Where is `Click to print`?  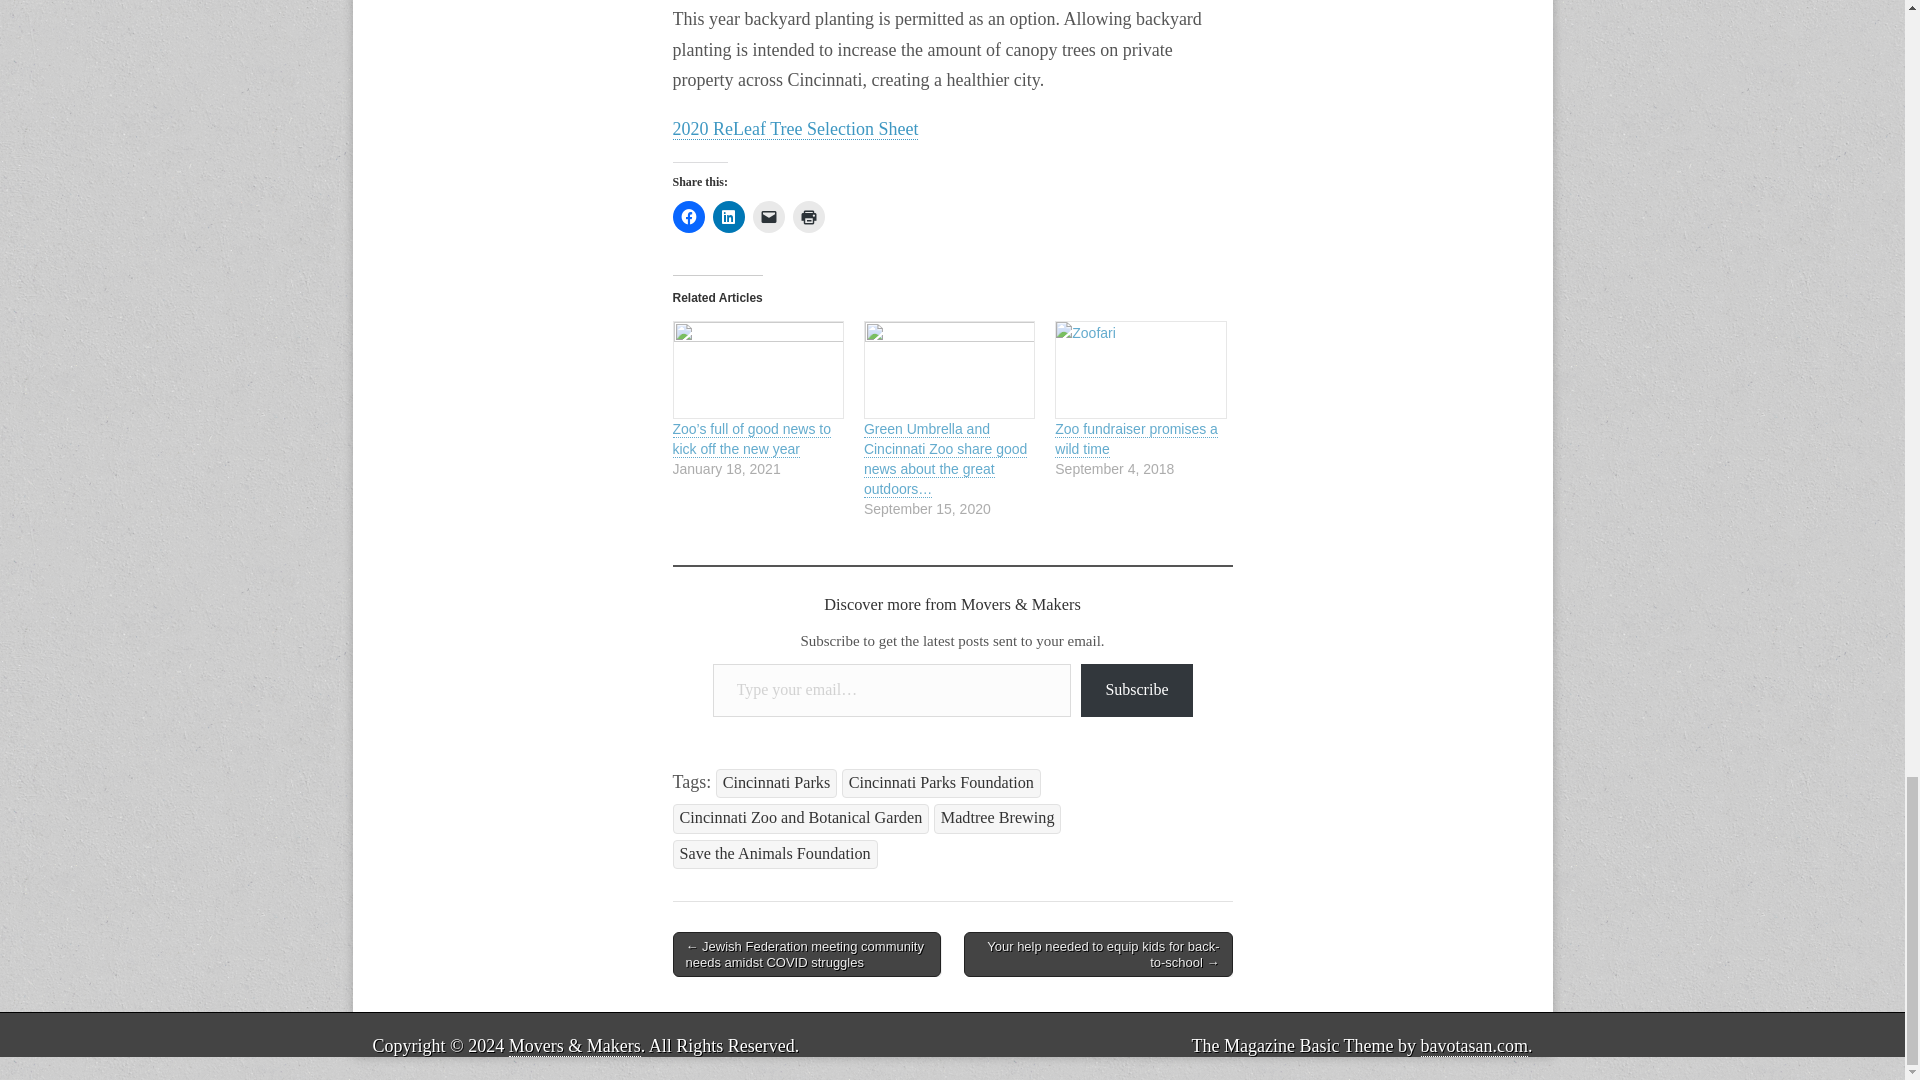 Click to print is located at coordinates (807, 216).